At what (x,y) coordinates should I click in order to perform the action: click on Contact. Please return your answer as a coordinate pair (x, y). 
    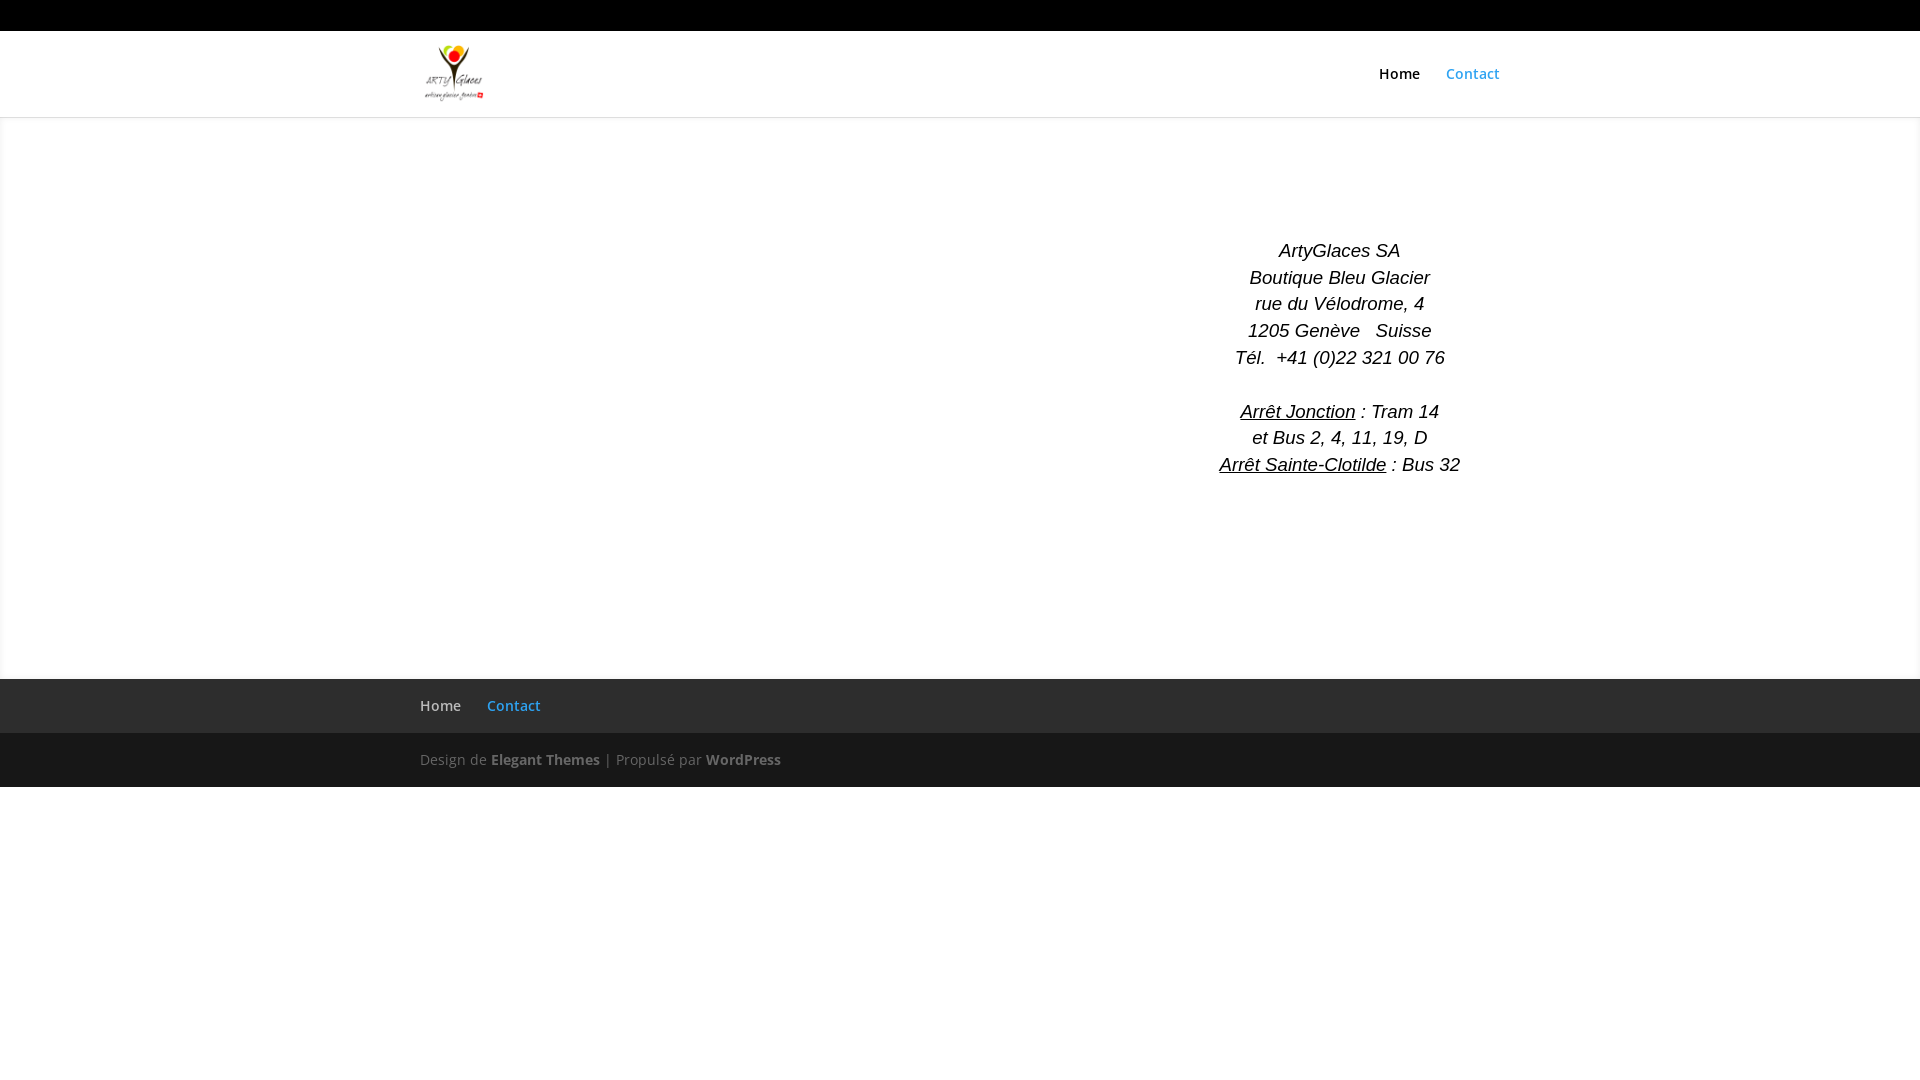
    Looking at the image, I should click on (1473, 92).